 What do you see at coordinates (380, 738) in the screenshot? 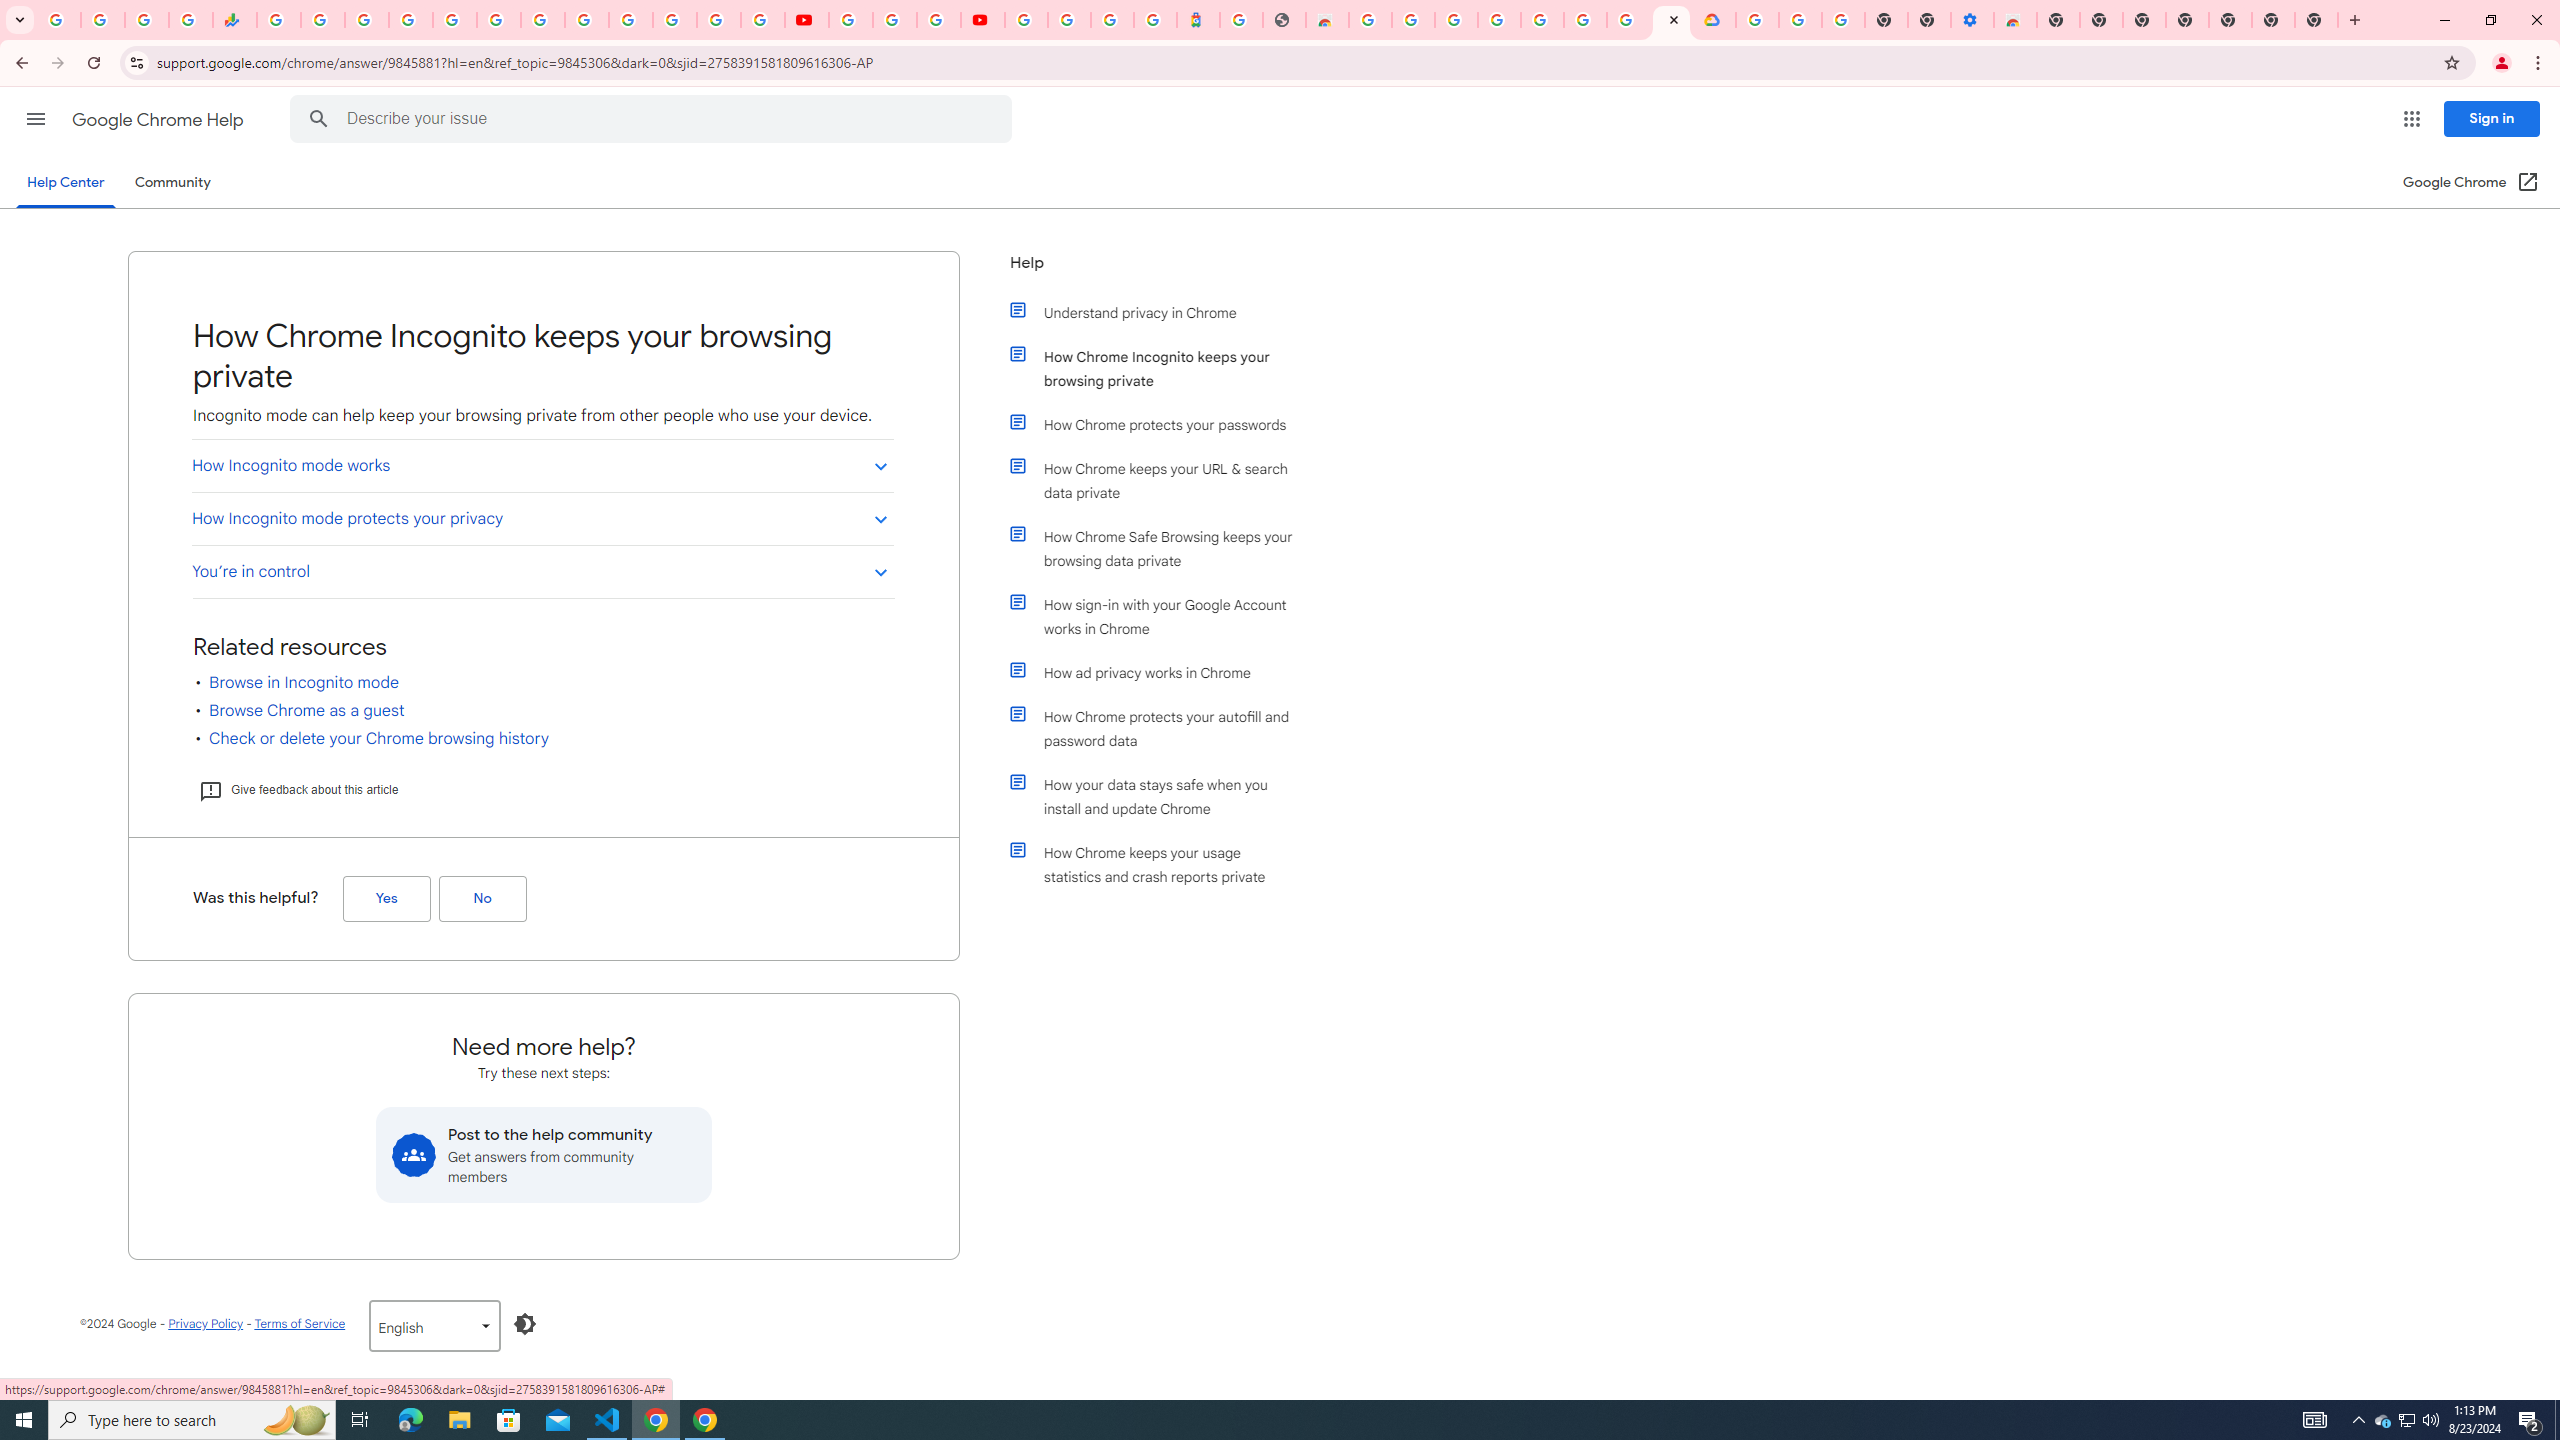
I see `Check or delete your Chrome browsing history` at bounding box center [380, 738].